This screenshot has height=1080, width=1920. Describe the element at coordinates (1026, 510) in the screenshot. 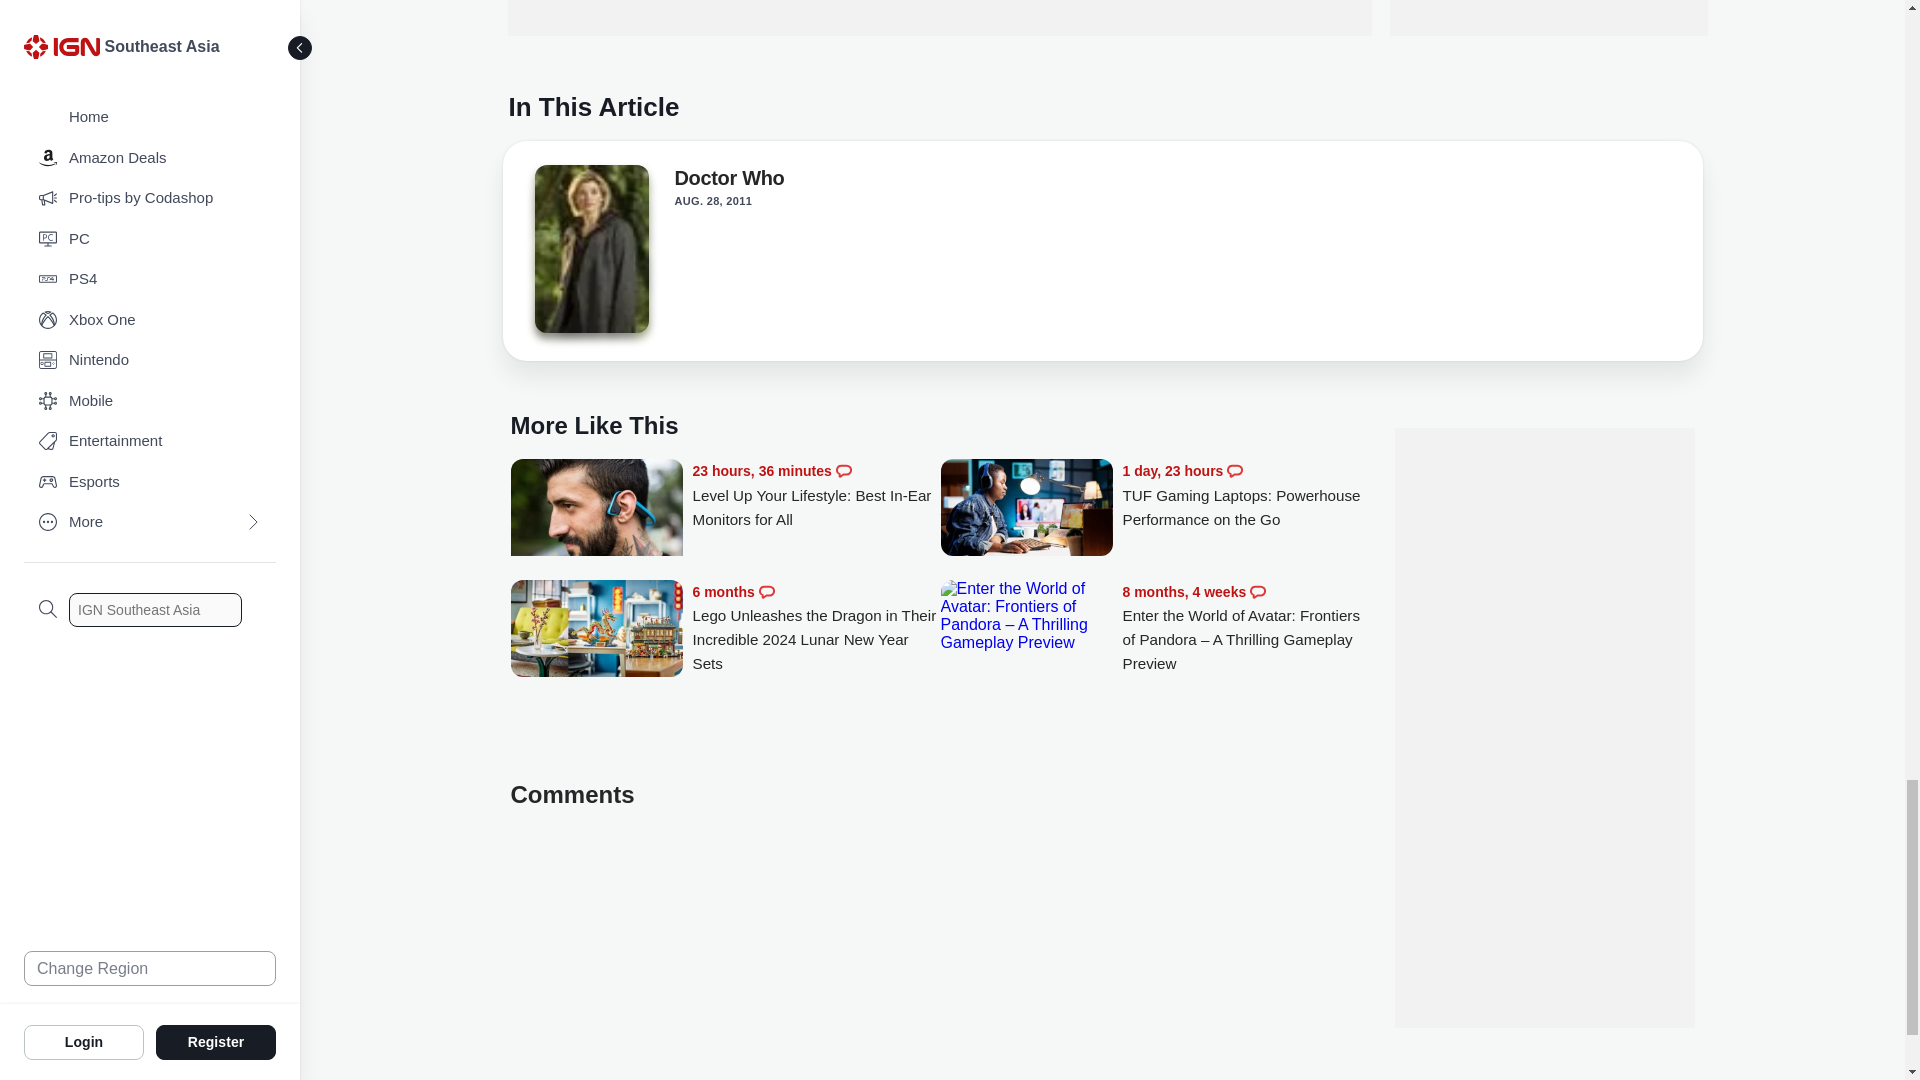

I see `TUF Gaming Laptops: Powerhouse Performance on the Go` at that location.